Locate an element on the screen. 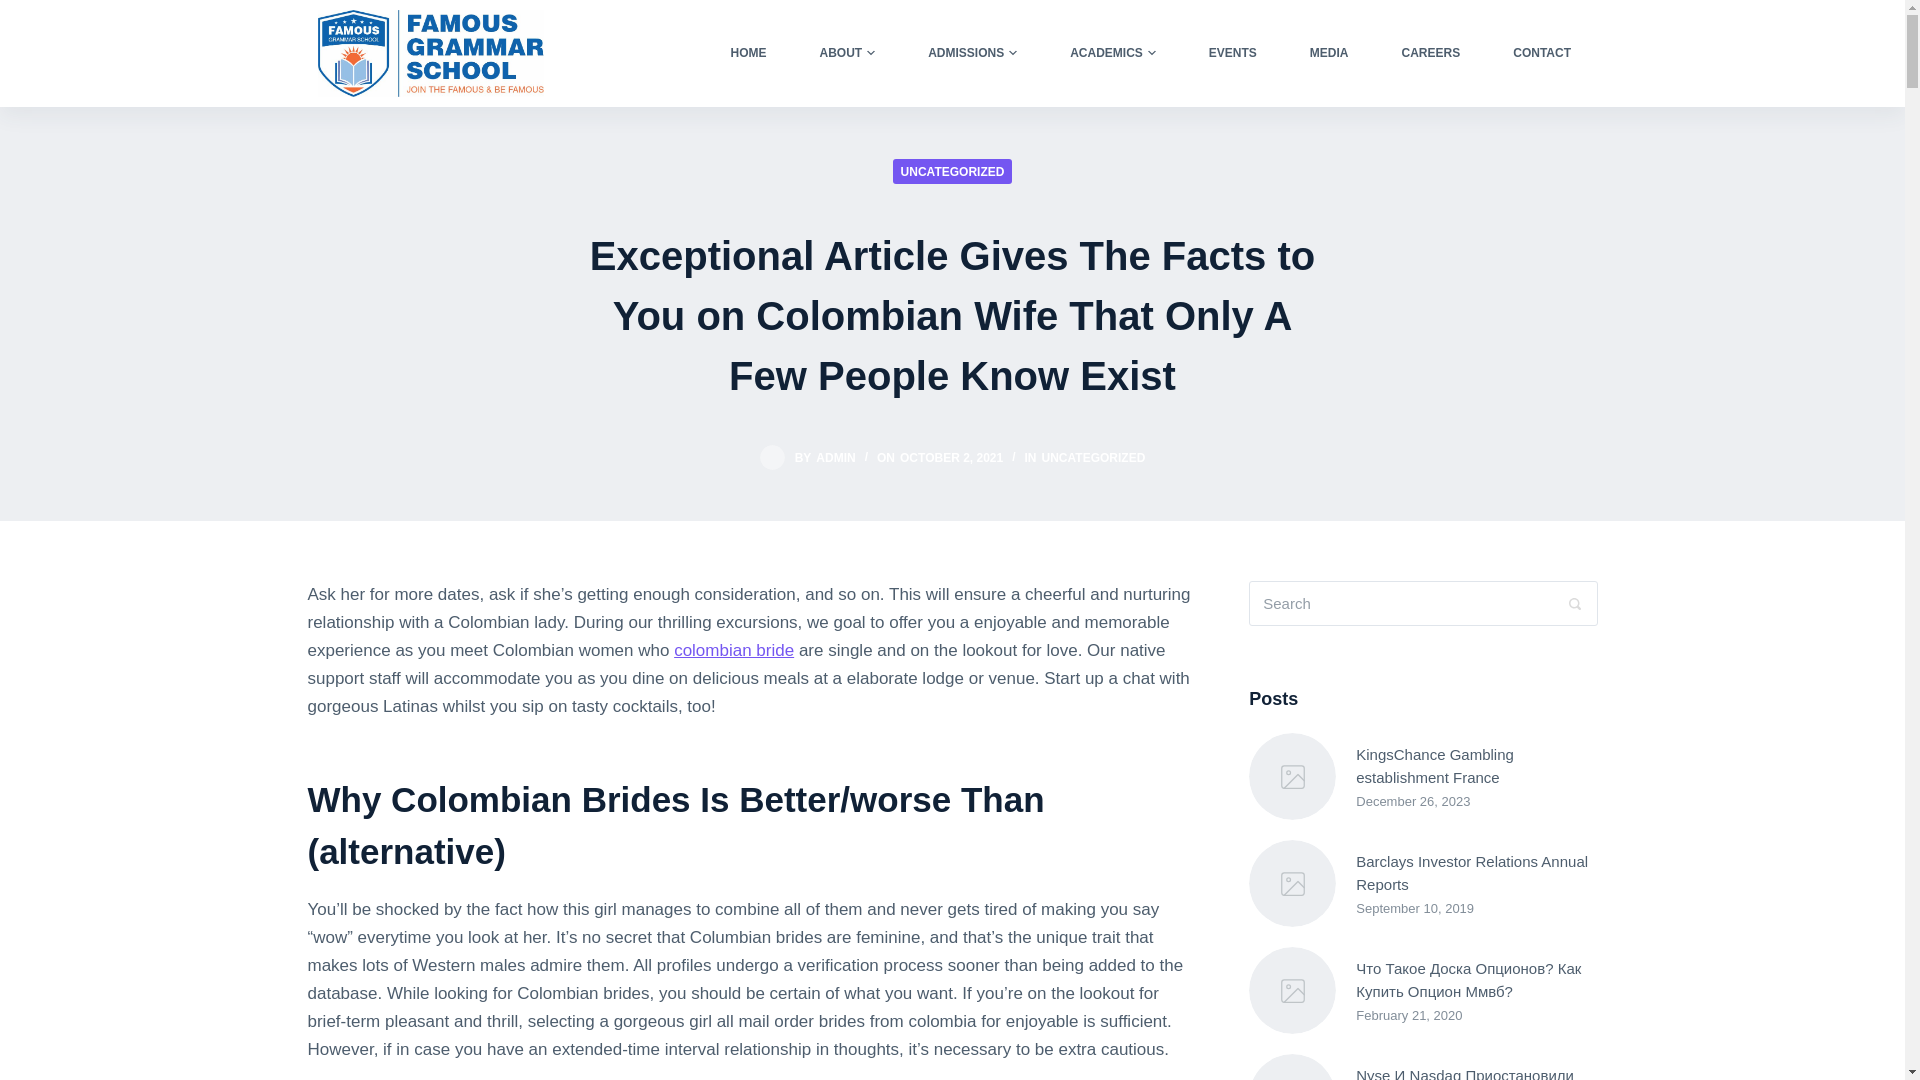 The image size is (1920, 1080). Skip to content is located at coordinates (20, 10).